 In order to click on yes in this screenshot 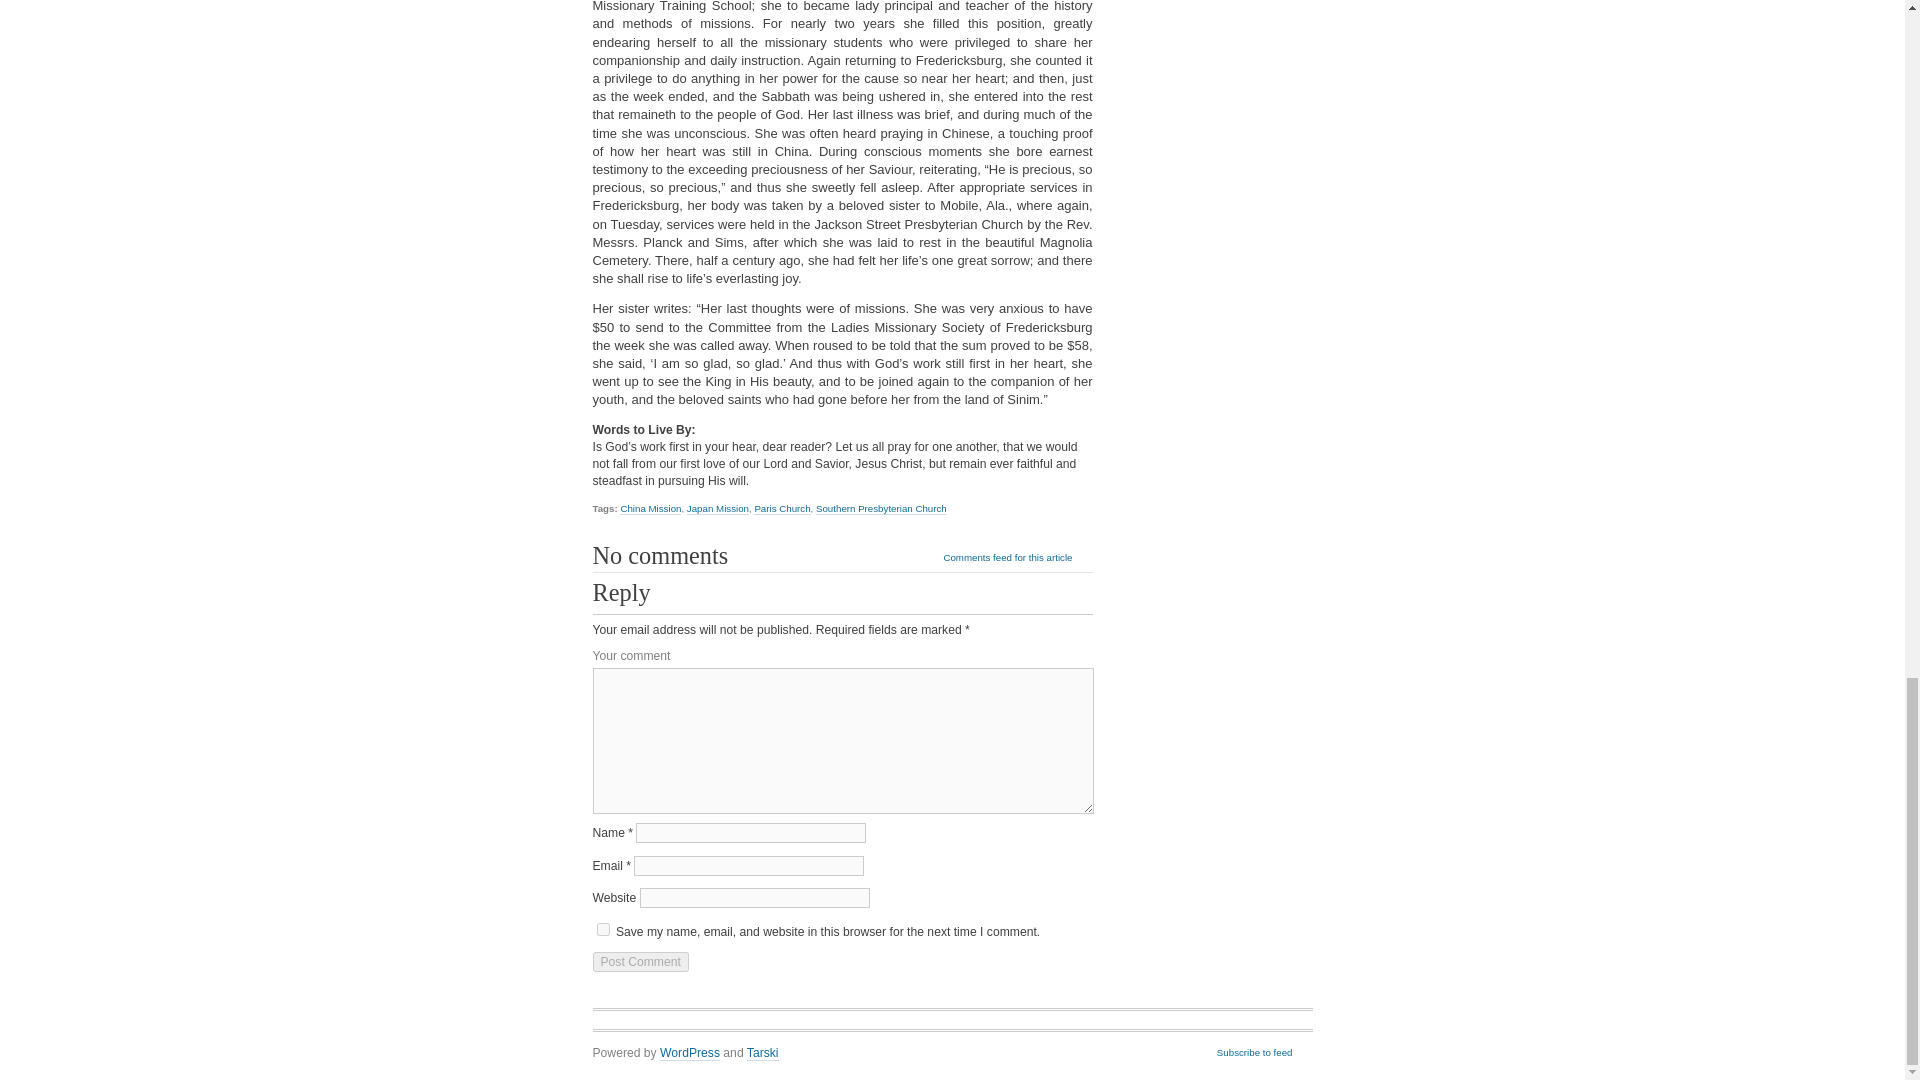, I will do `click(602, 930)`.